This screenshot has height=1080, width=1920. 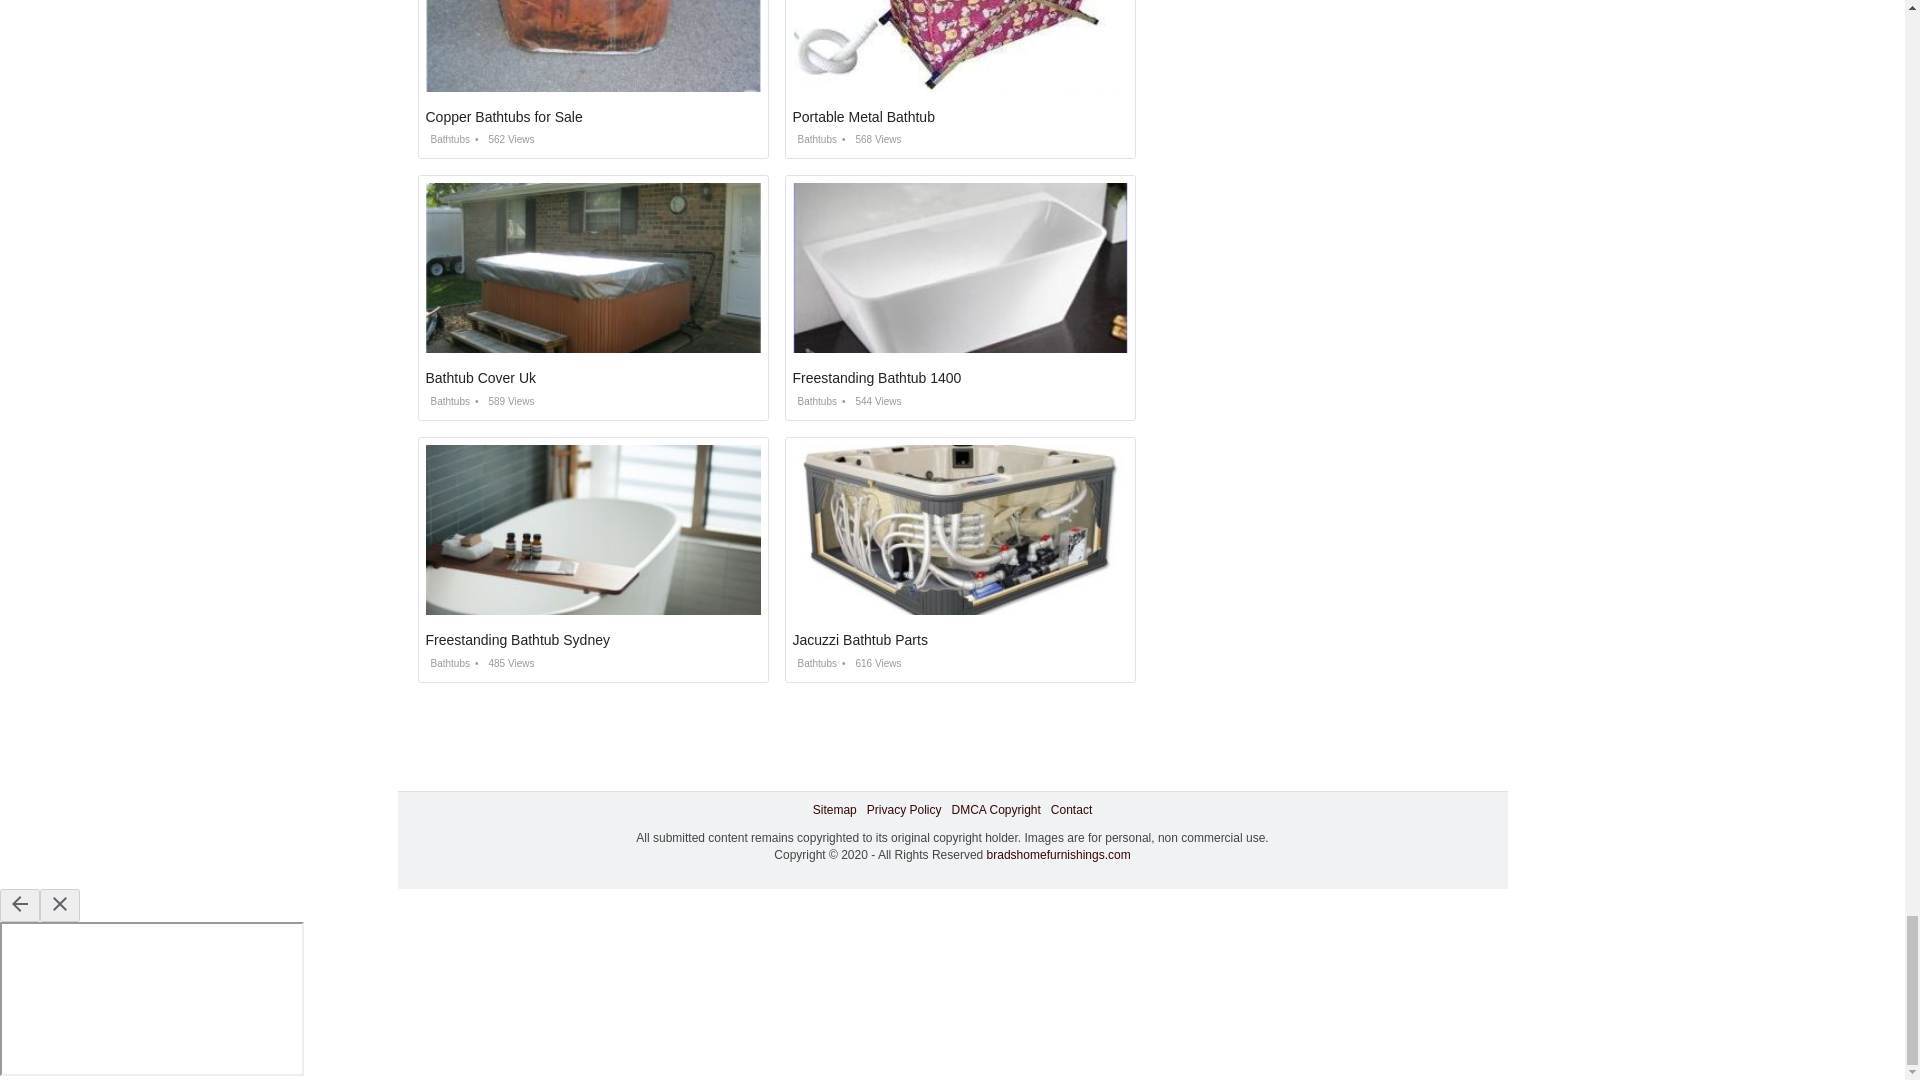 I want to click on Bathtubs, so click(x=813, y=402).